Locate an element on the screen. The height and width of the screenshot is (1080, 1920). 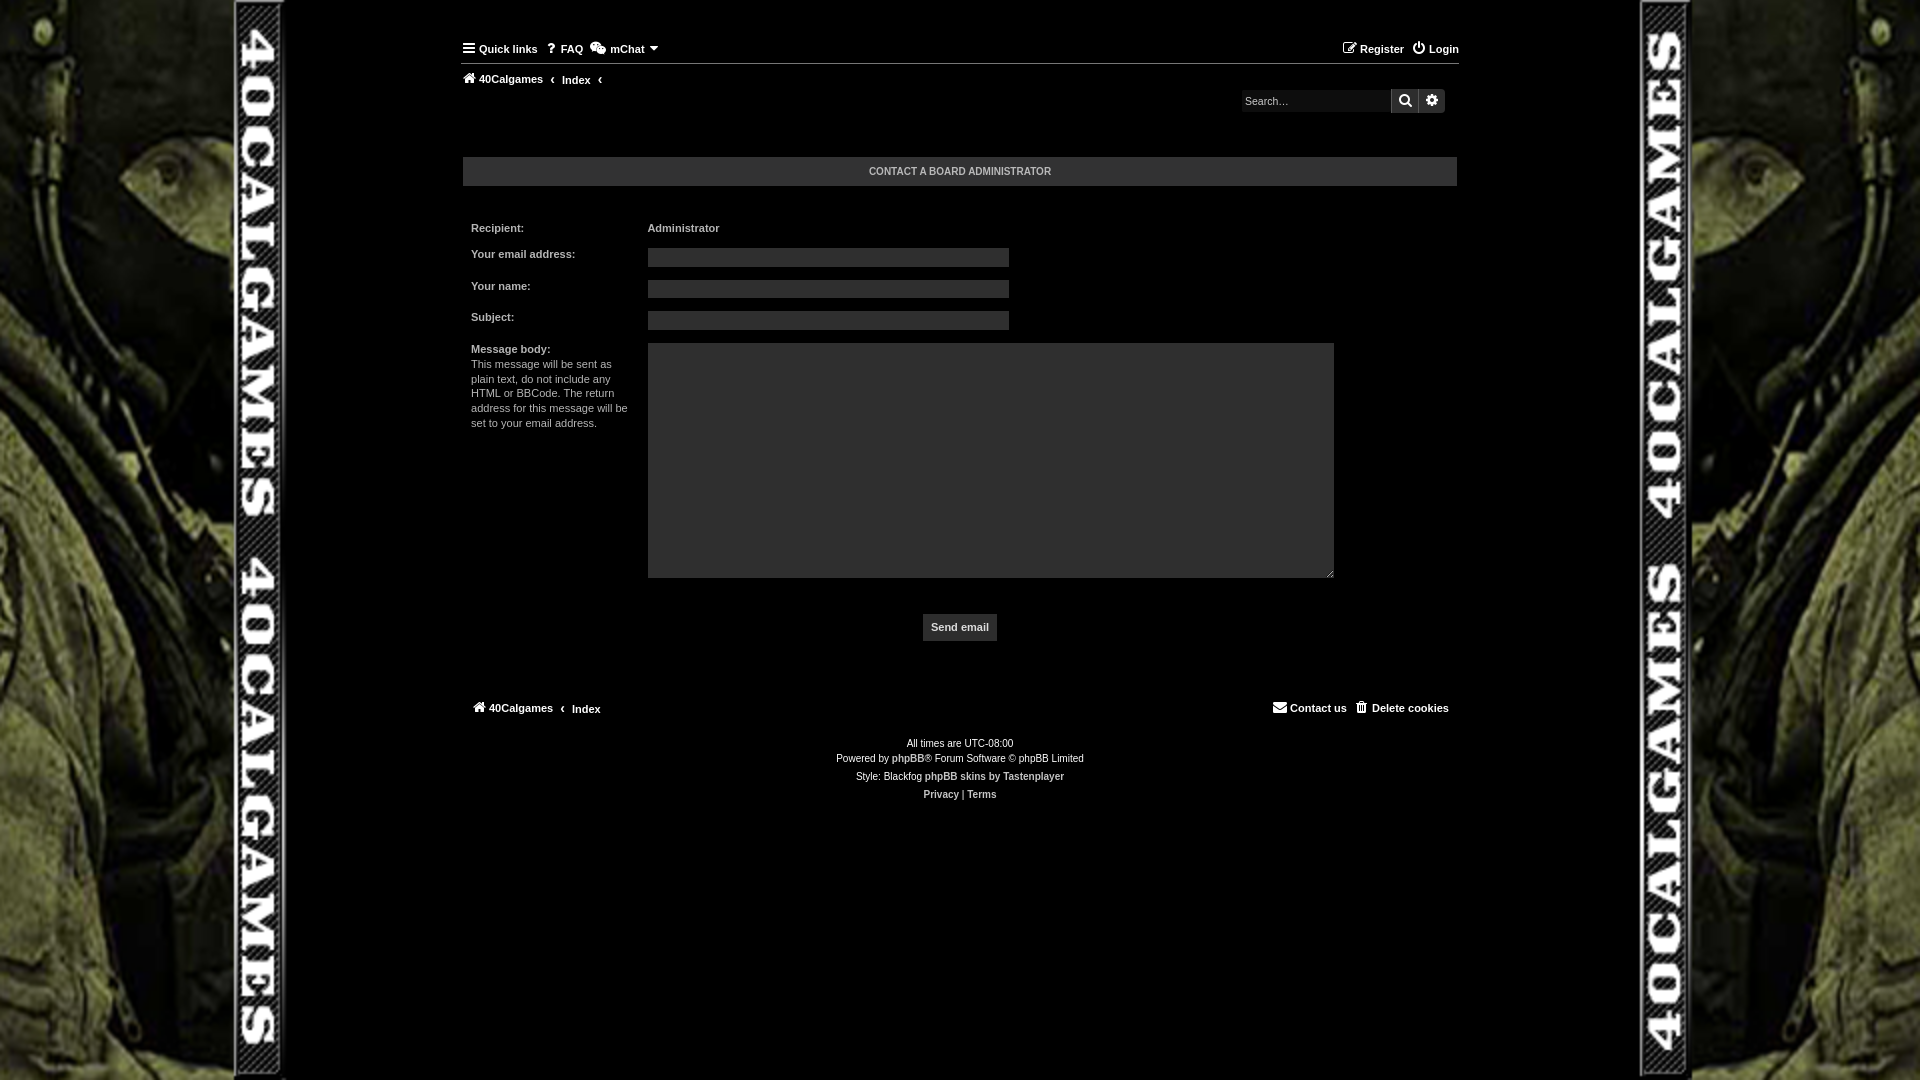
SEARCH is located at coordinates (1404, 101).